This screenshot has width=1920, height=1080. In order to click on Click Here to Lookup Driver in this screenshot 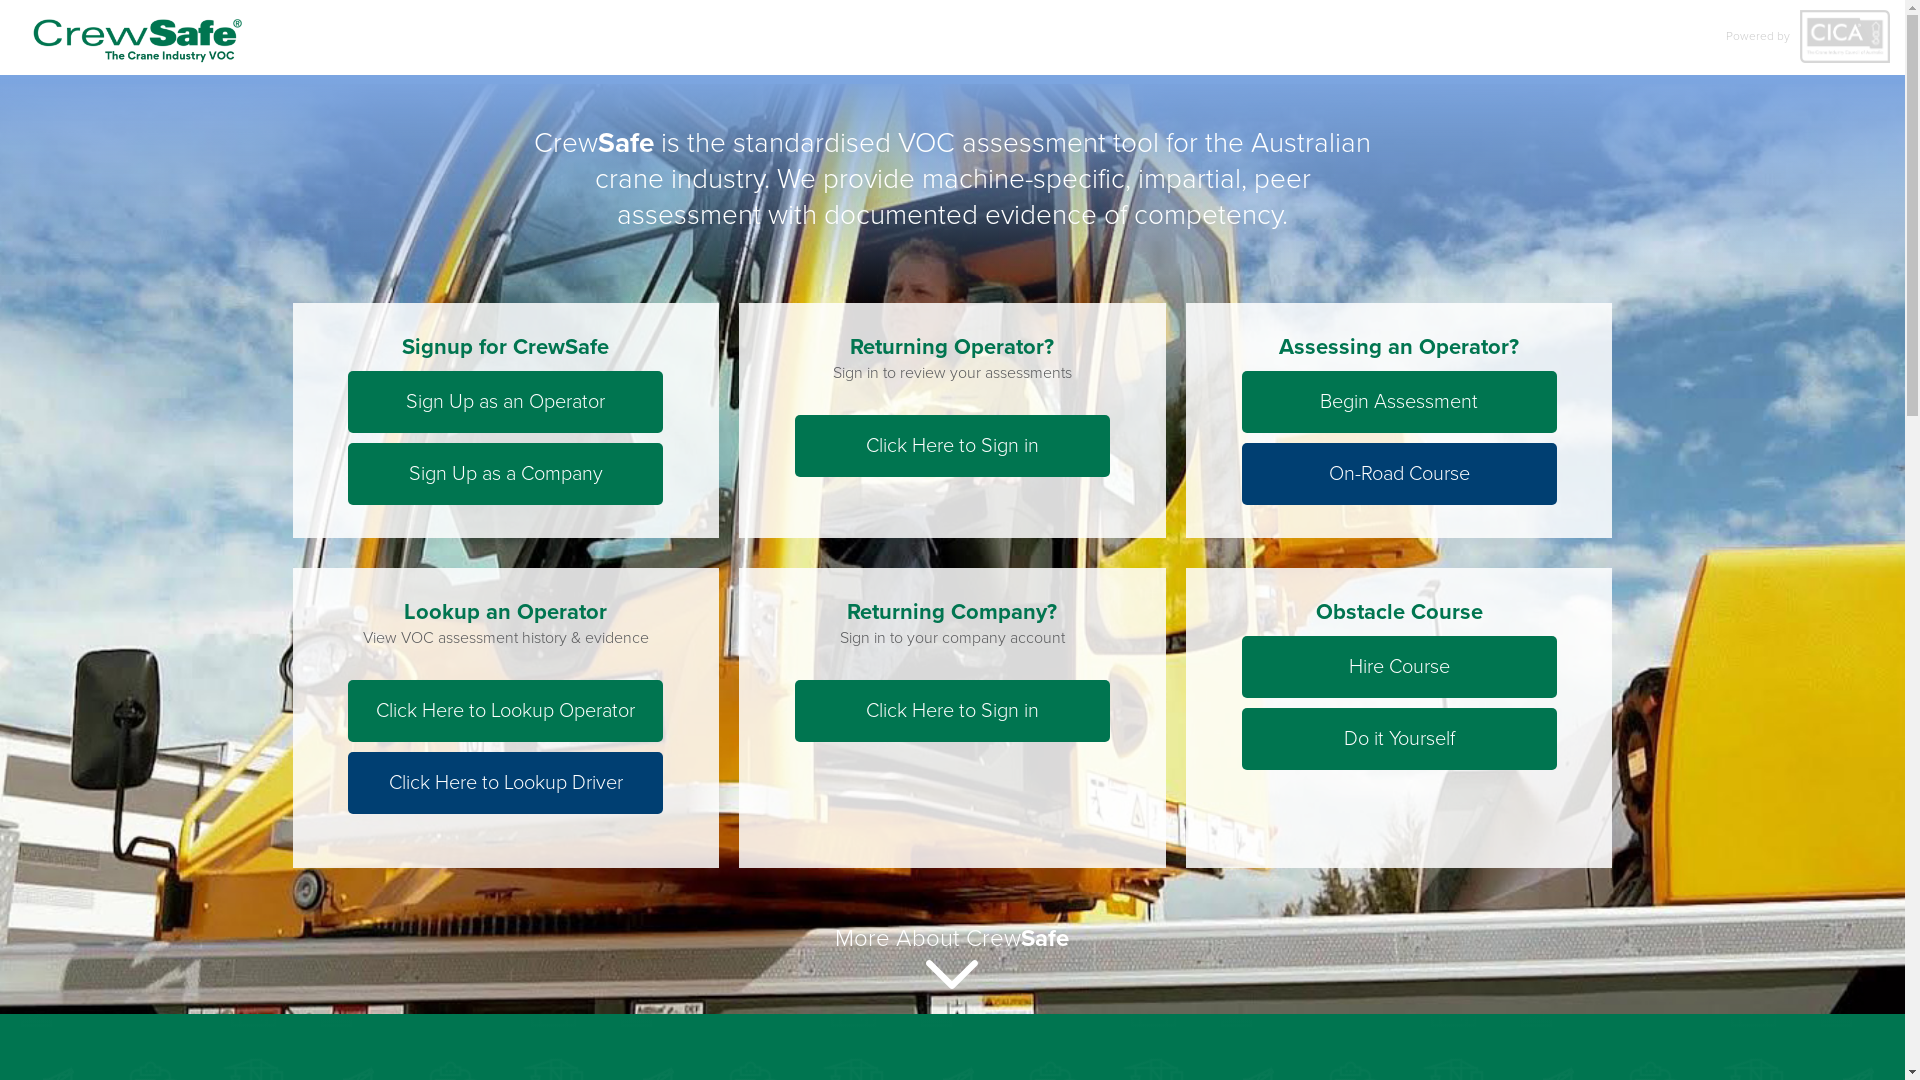, I will do `click(506, 783)`.